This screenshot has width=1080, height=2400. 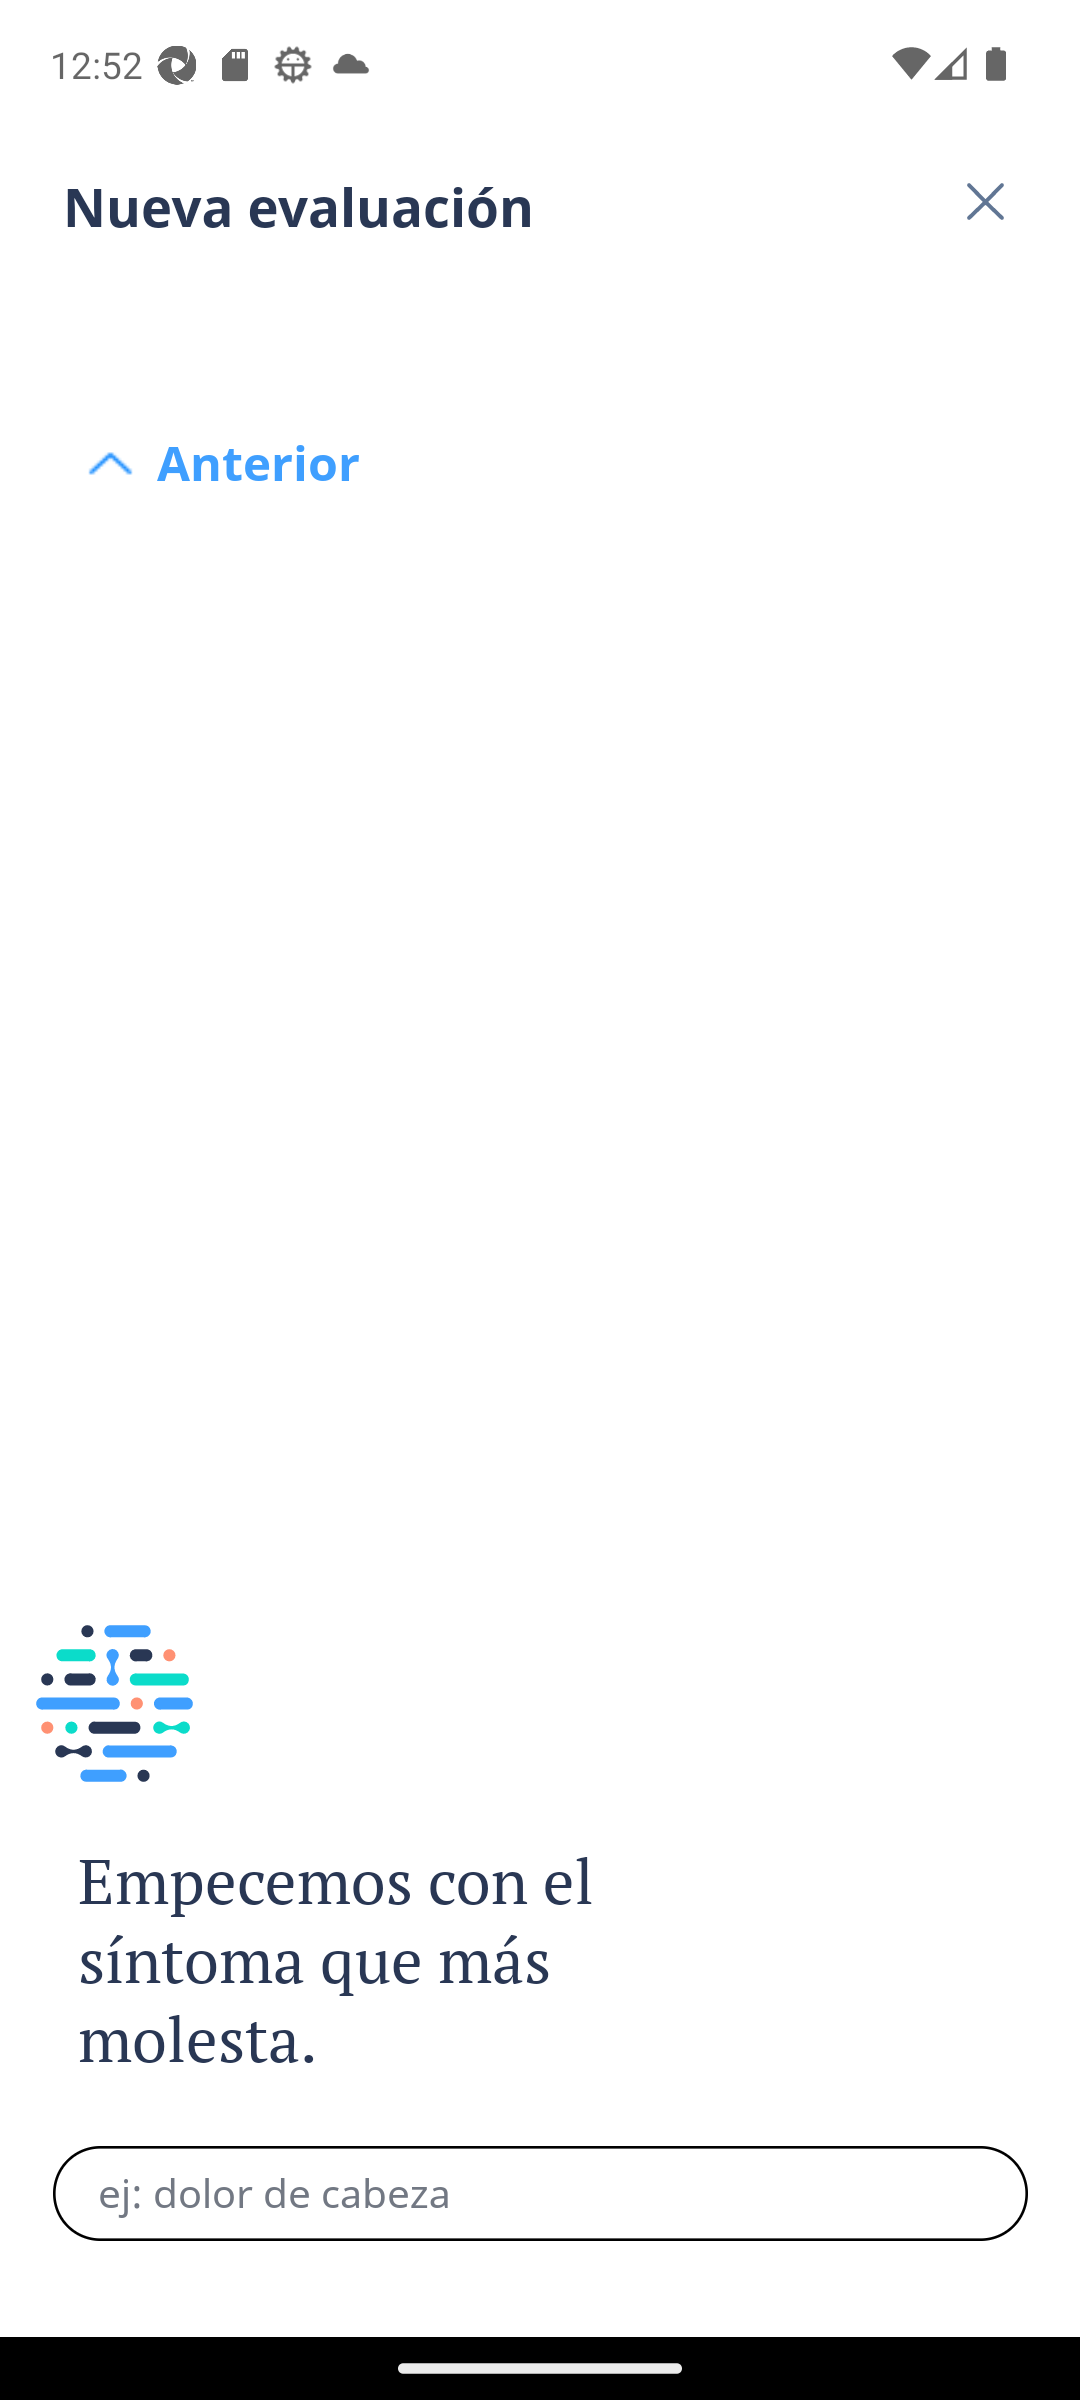 I want to click on undo Anterior, so click(x=540, y=312).